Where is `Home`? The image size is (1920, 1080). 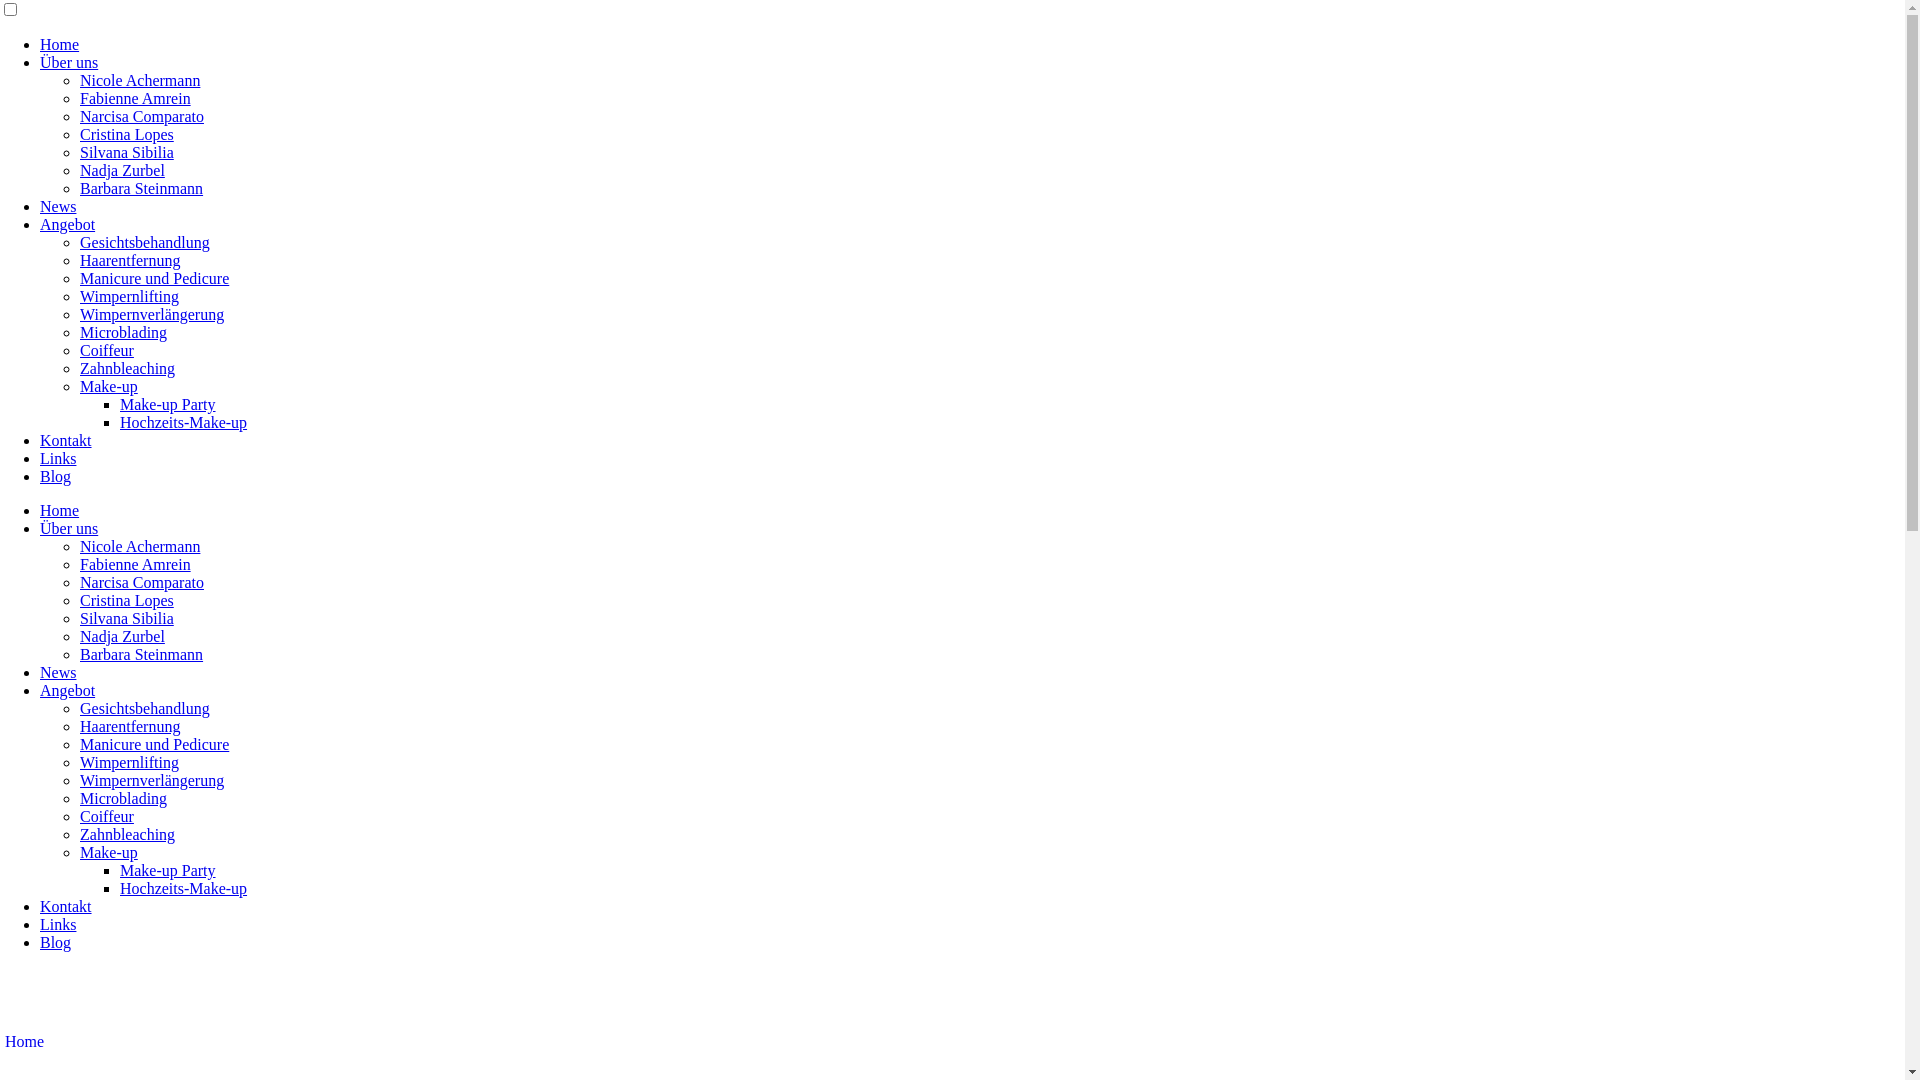
Home is located at coordinates (24, 1042).